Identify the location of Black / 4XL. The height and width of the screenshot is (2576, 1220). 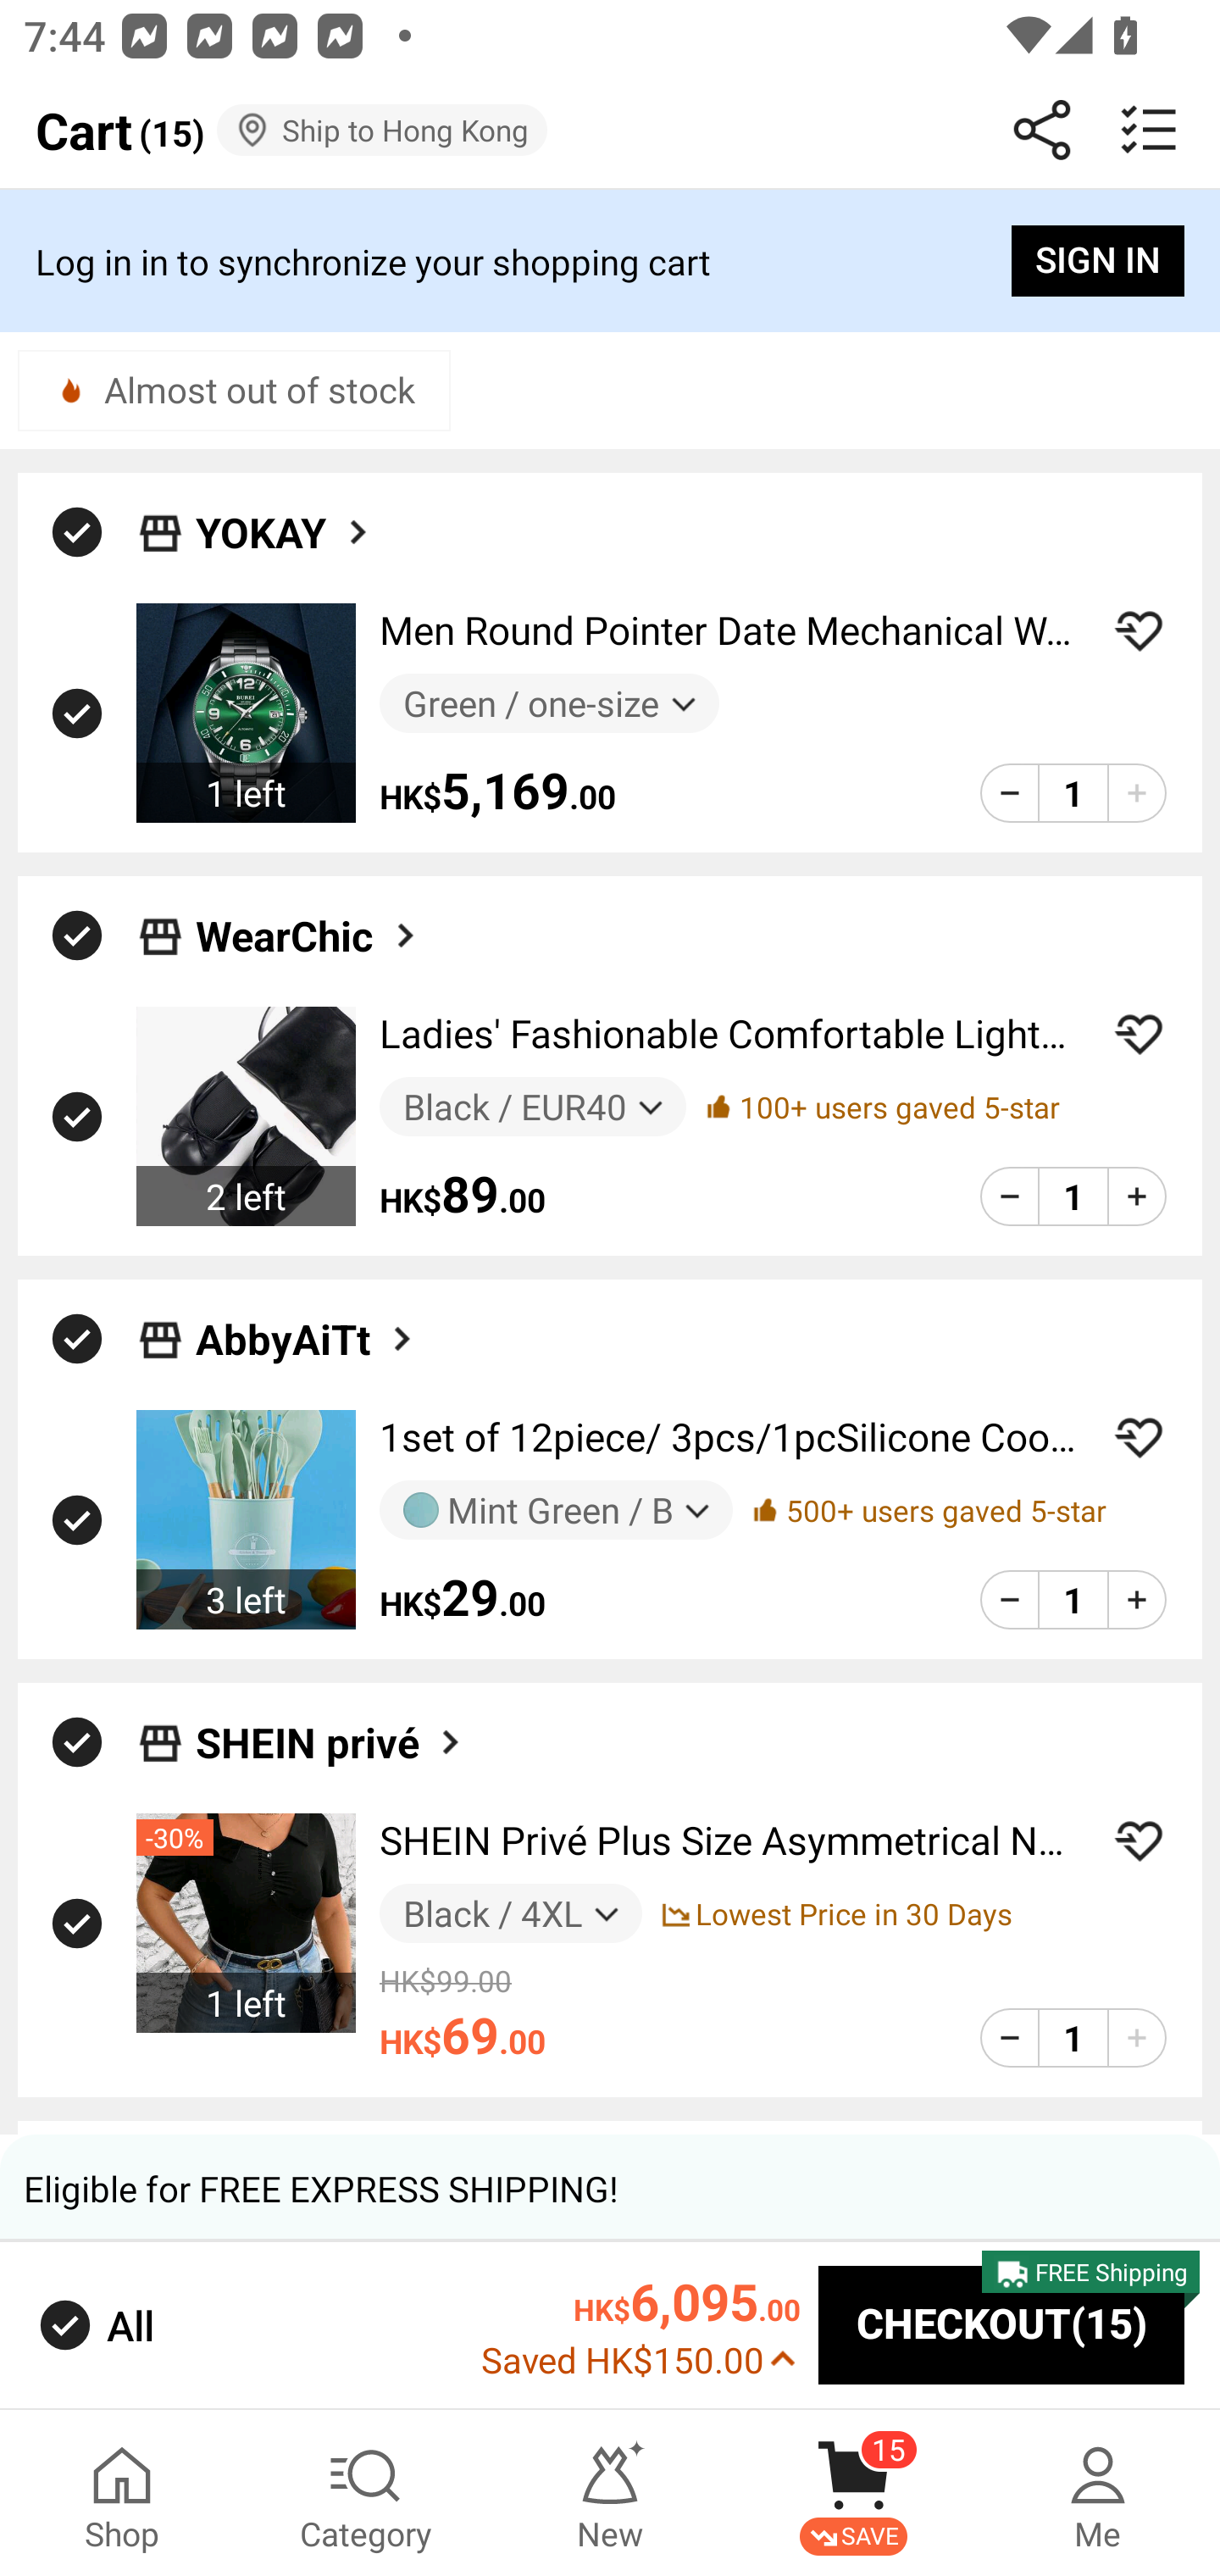
(510, 1913).